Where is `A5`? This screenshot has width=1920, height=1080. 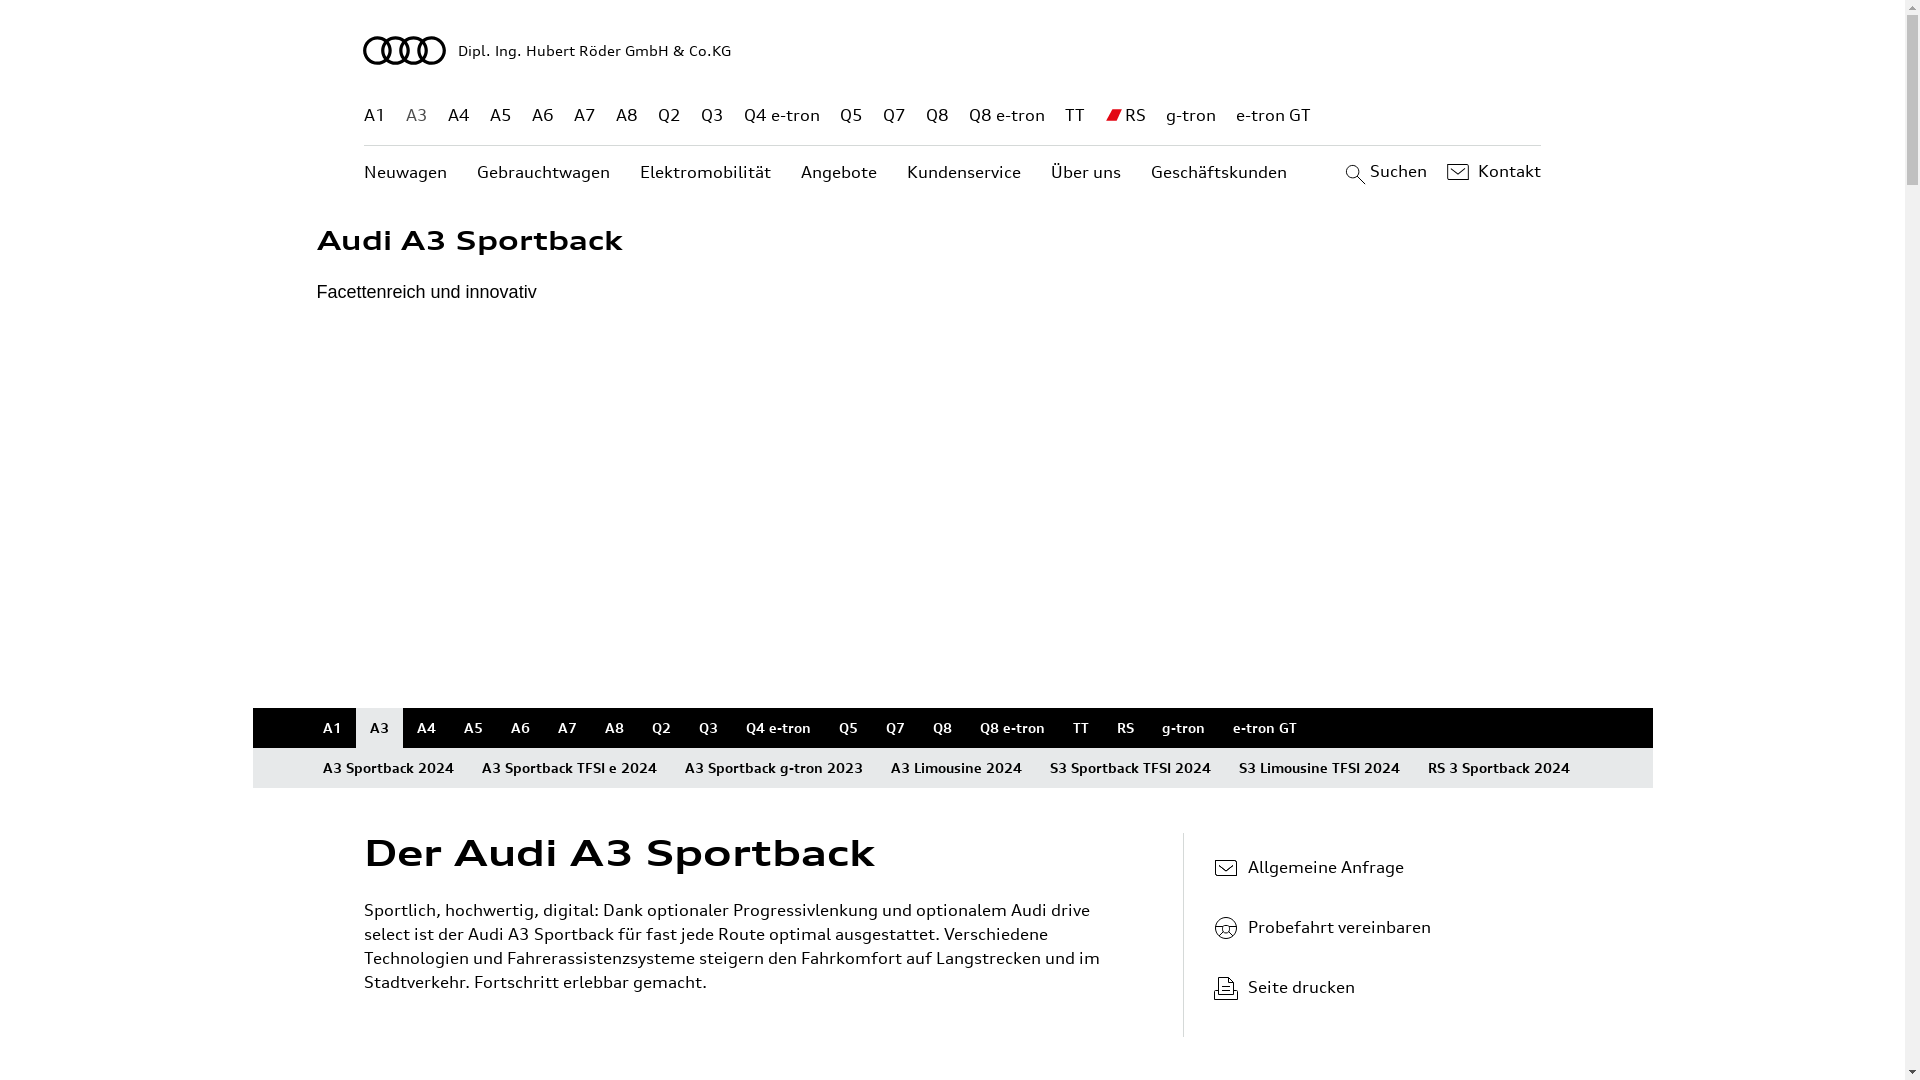
A5 is located at coordinates (474, 728).